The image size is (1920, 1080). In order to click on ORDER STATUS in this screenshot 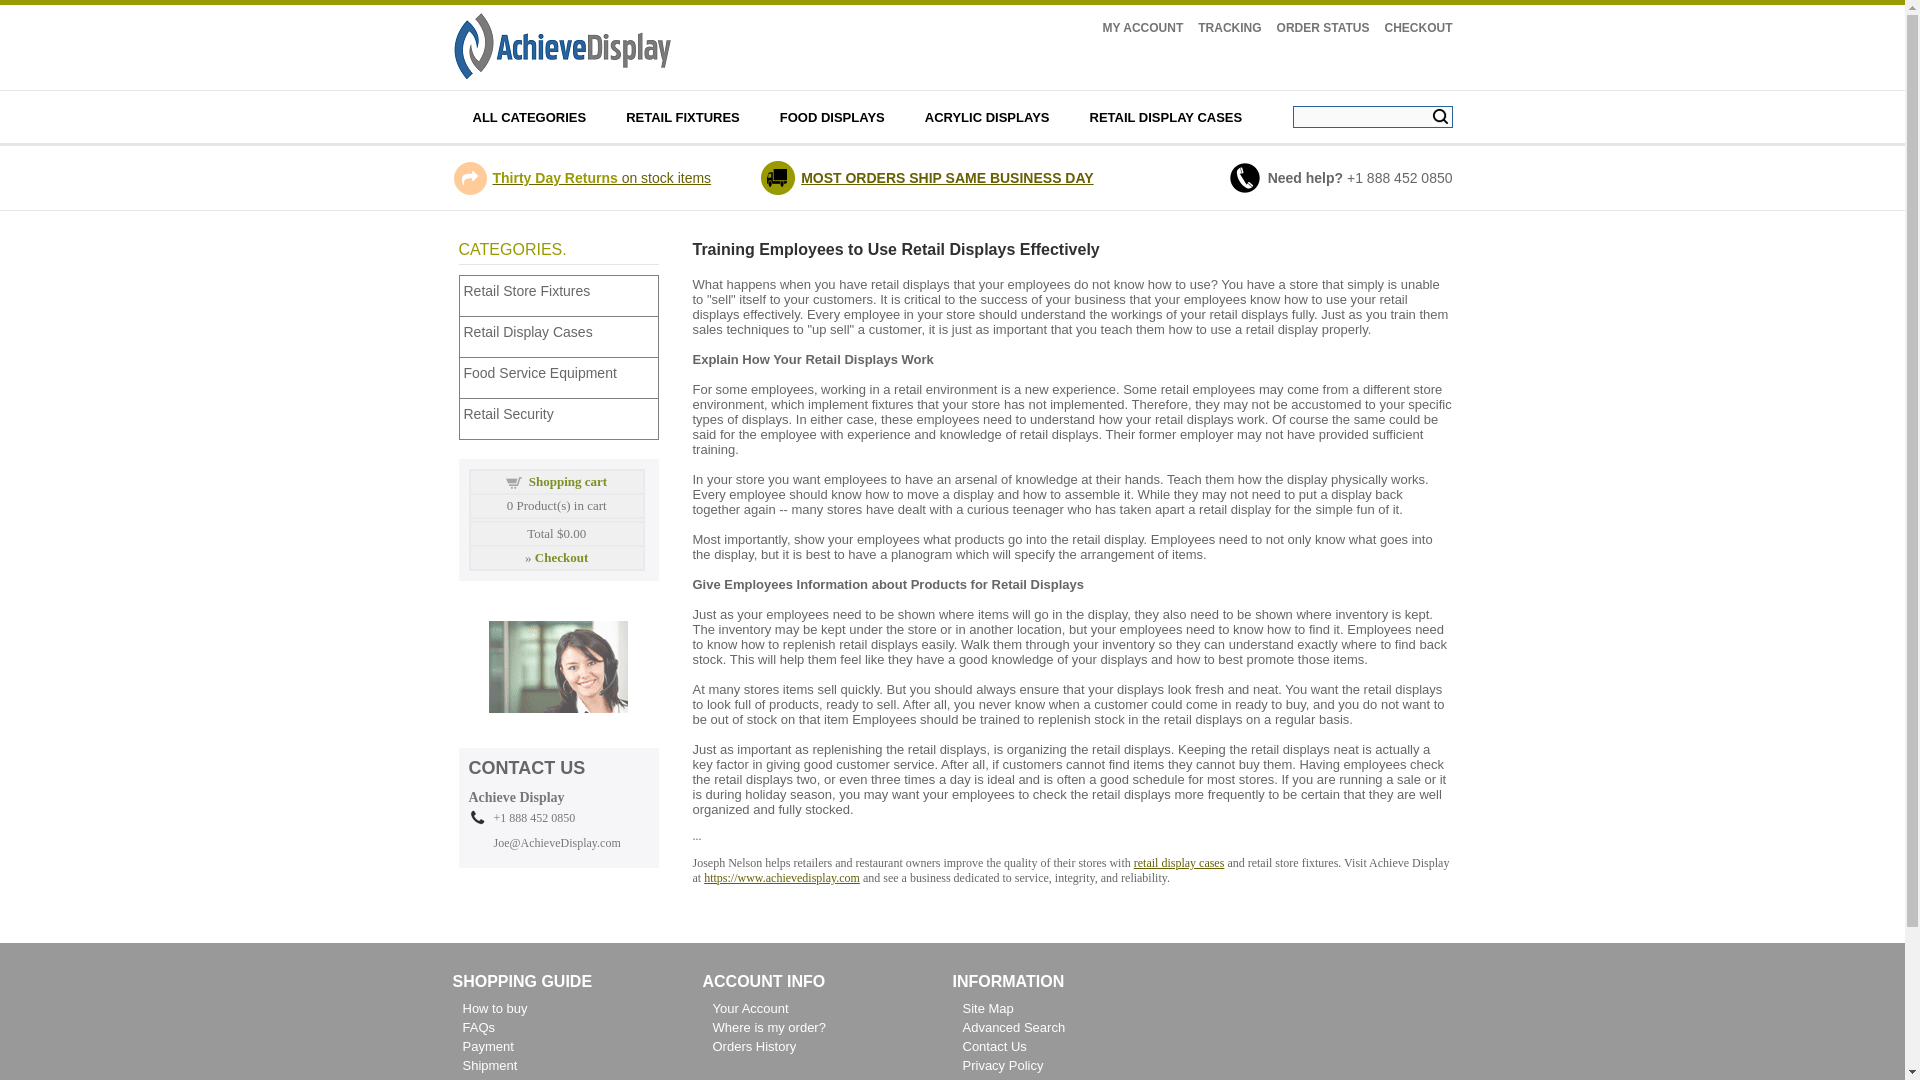, I will do `click(1323, 27)`.